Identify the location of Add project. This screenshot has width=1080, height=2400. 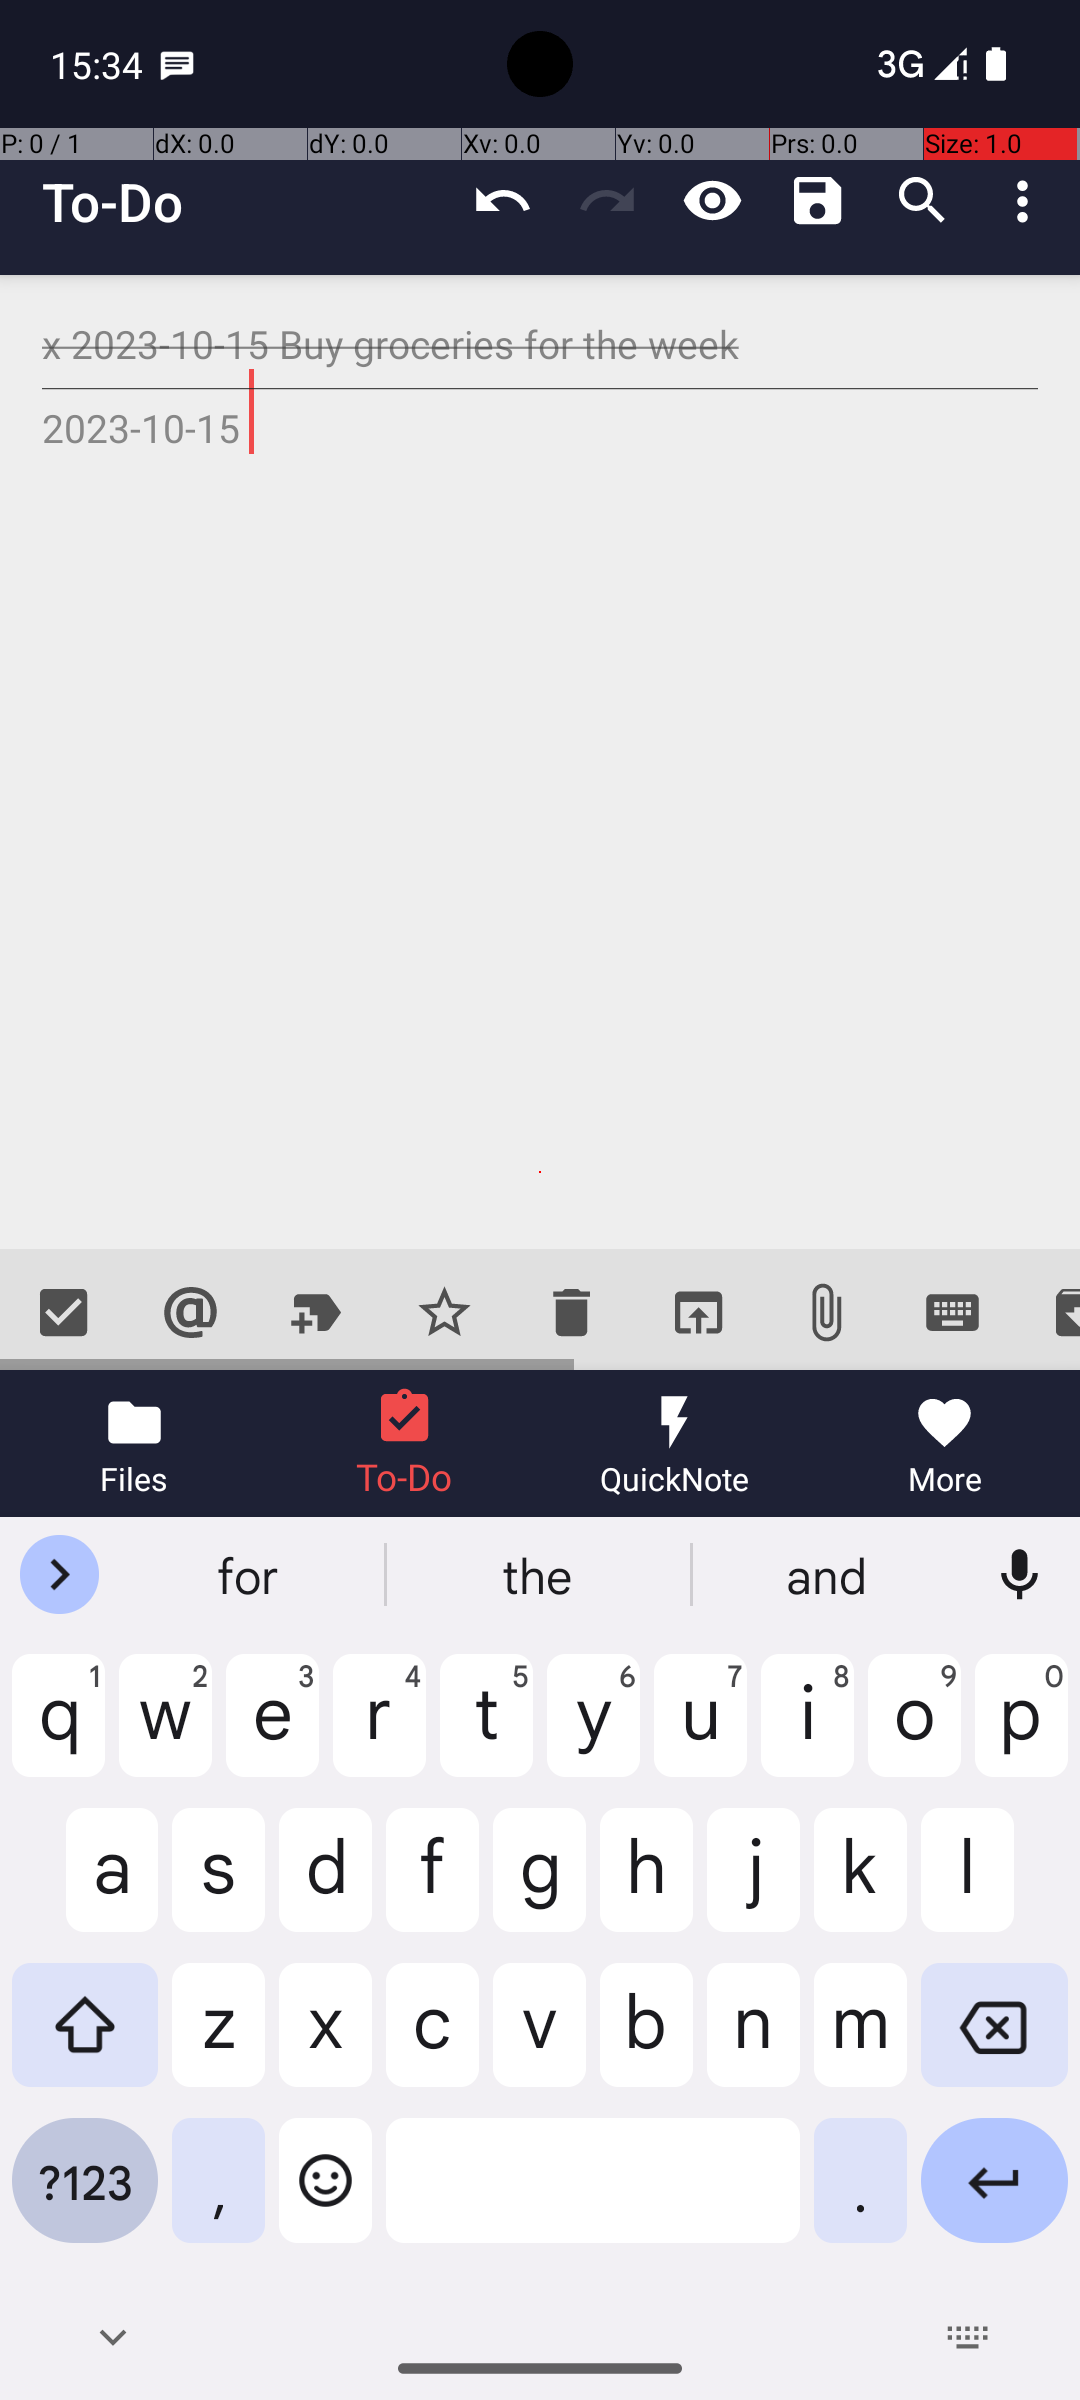
(318, 1312).